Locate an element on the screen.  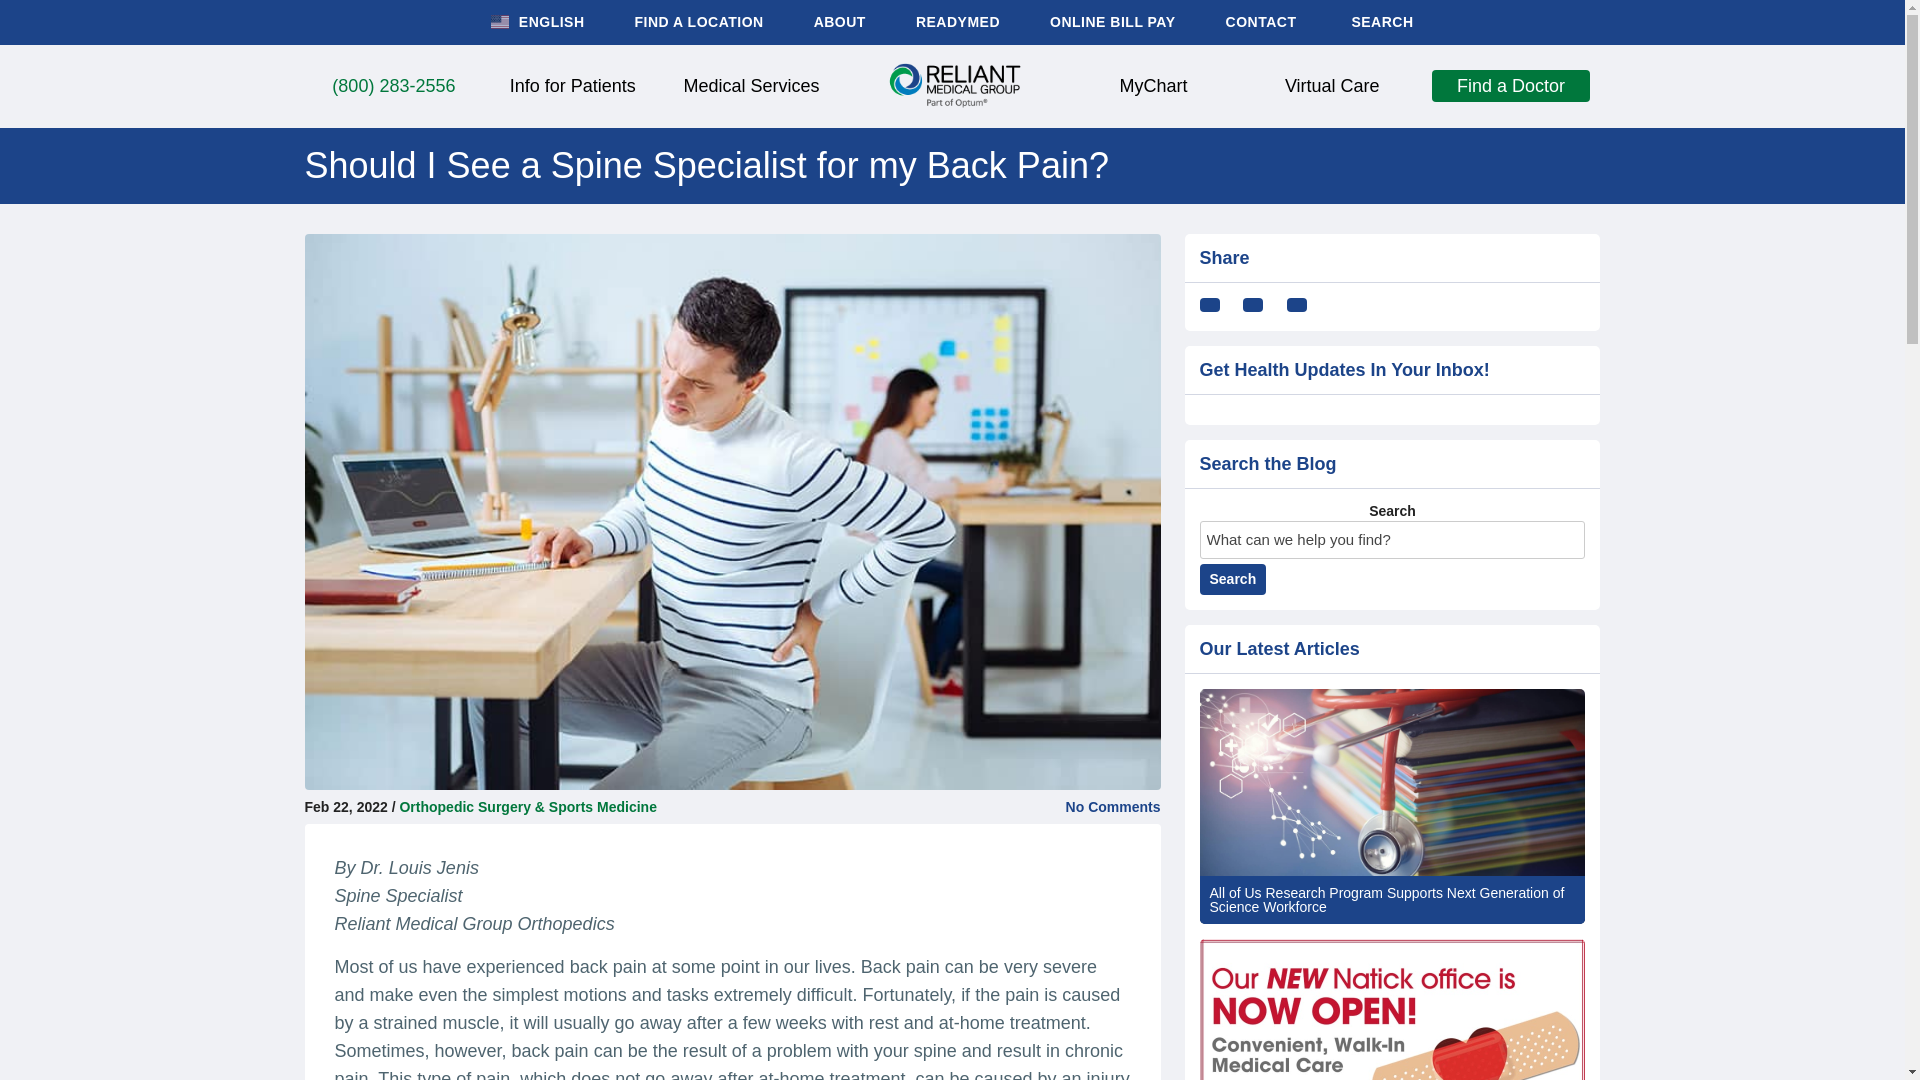
READYMED is located at coordinates (958, 22).